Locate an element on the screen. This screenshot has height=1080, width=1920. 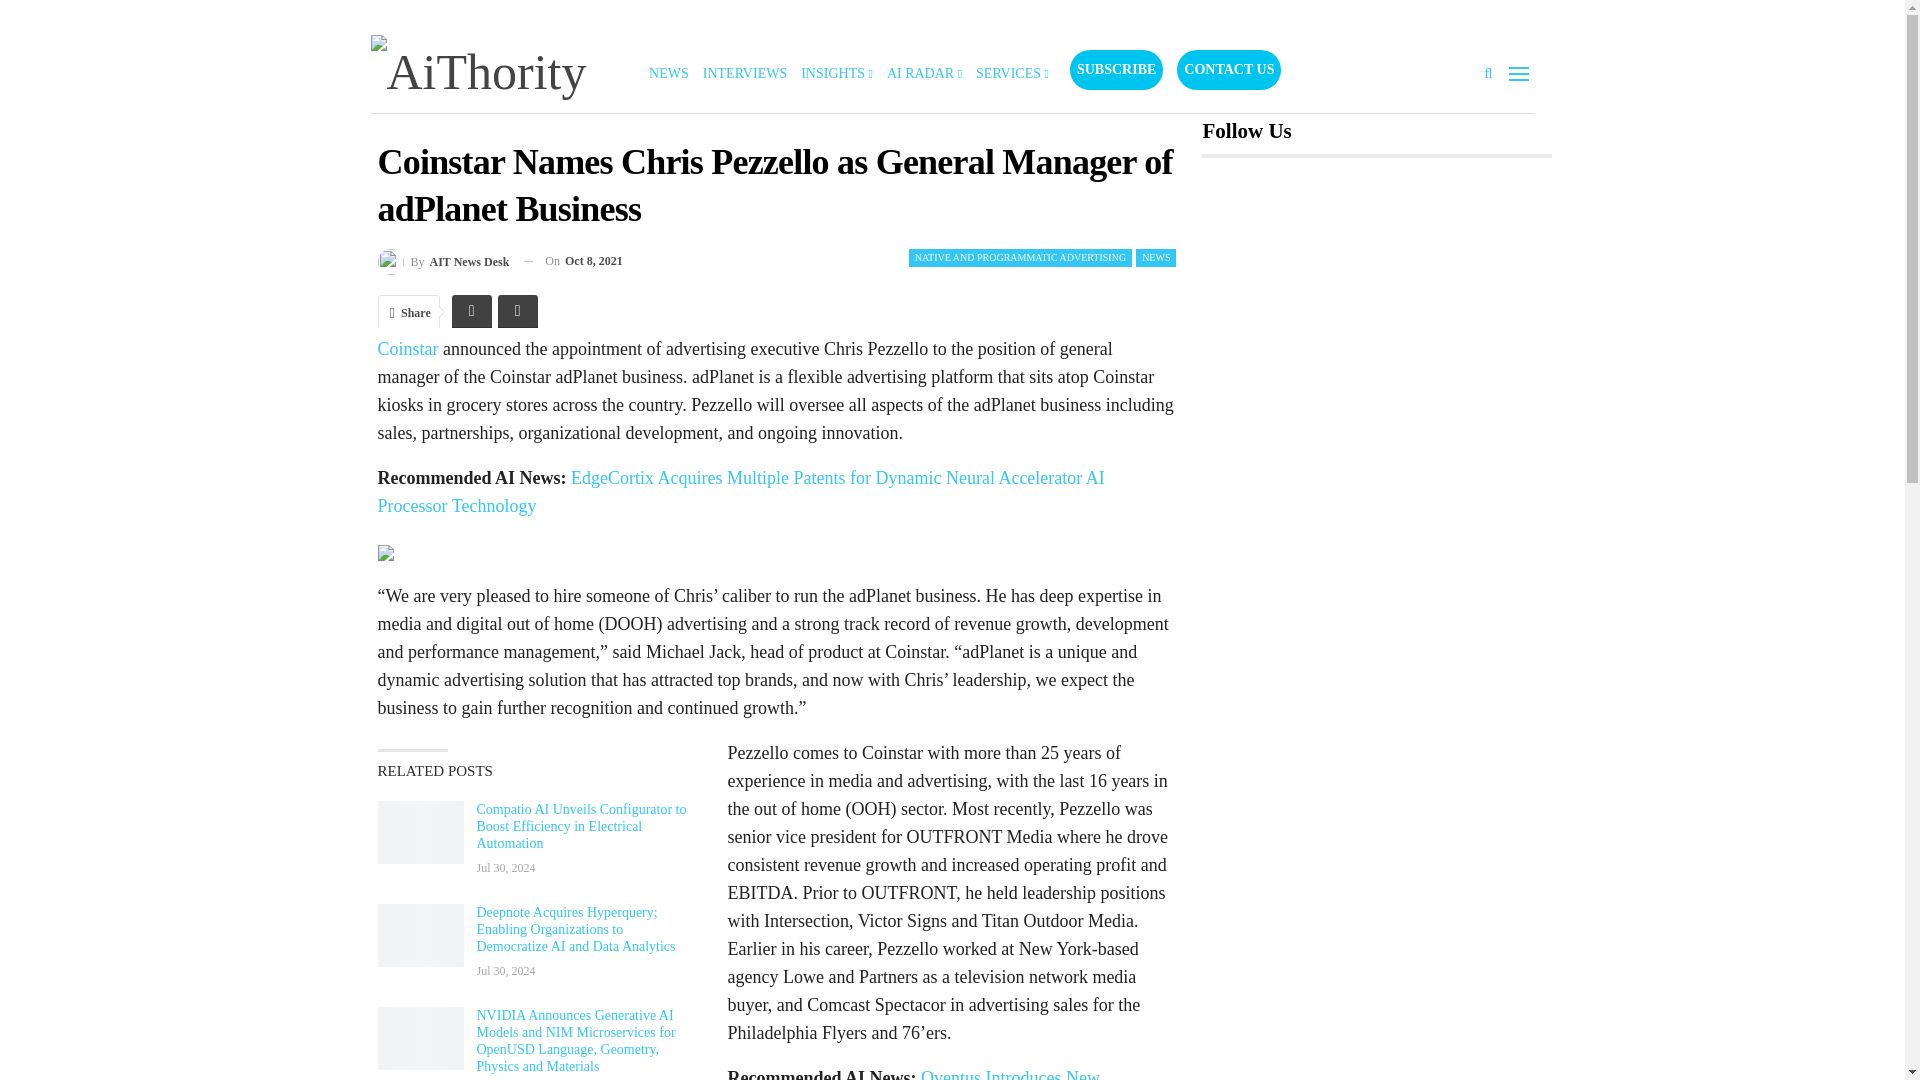
SERVICES is located at coordinates (1012, 74).